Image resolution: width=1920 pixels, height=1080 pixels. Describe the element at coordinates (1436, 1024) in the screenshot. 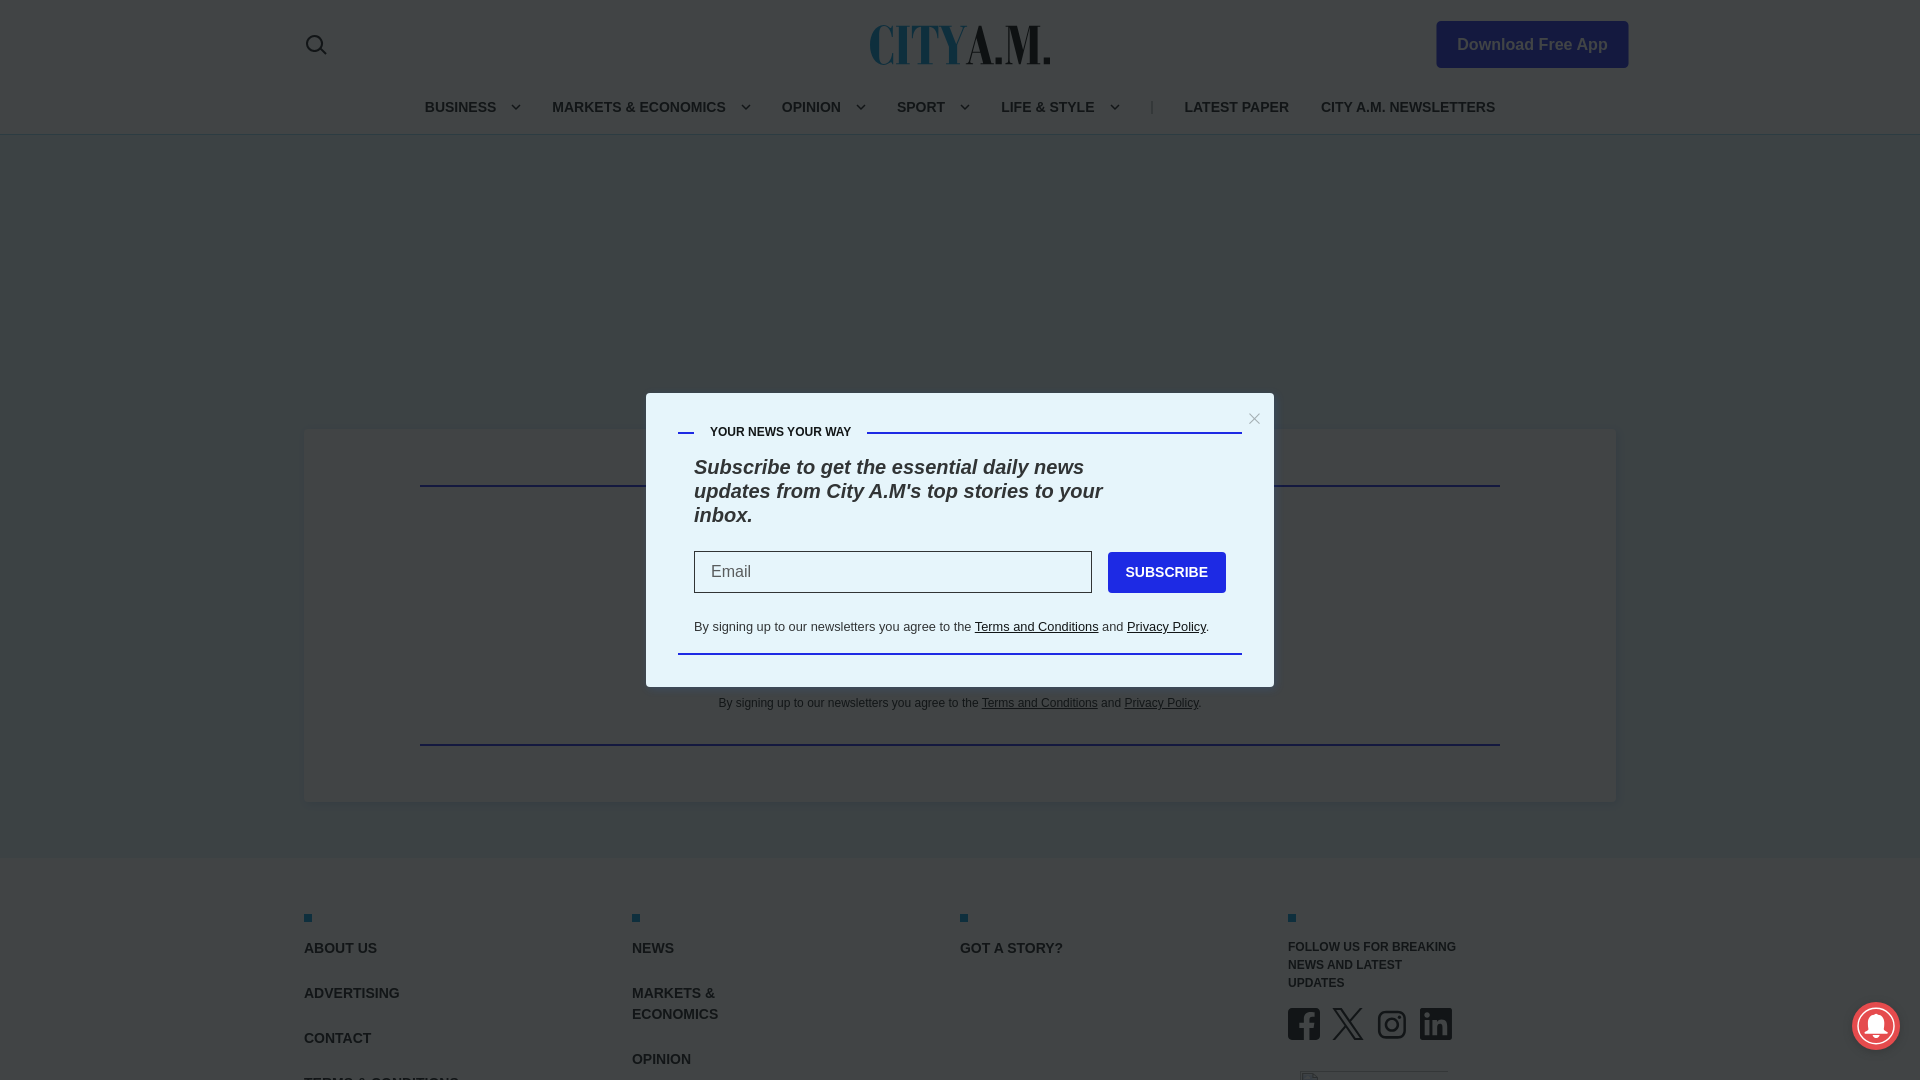

I see `LINKEDIN` at that location.